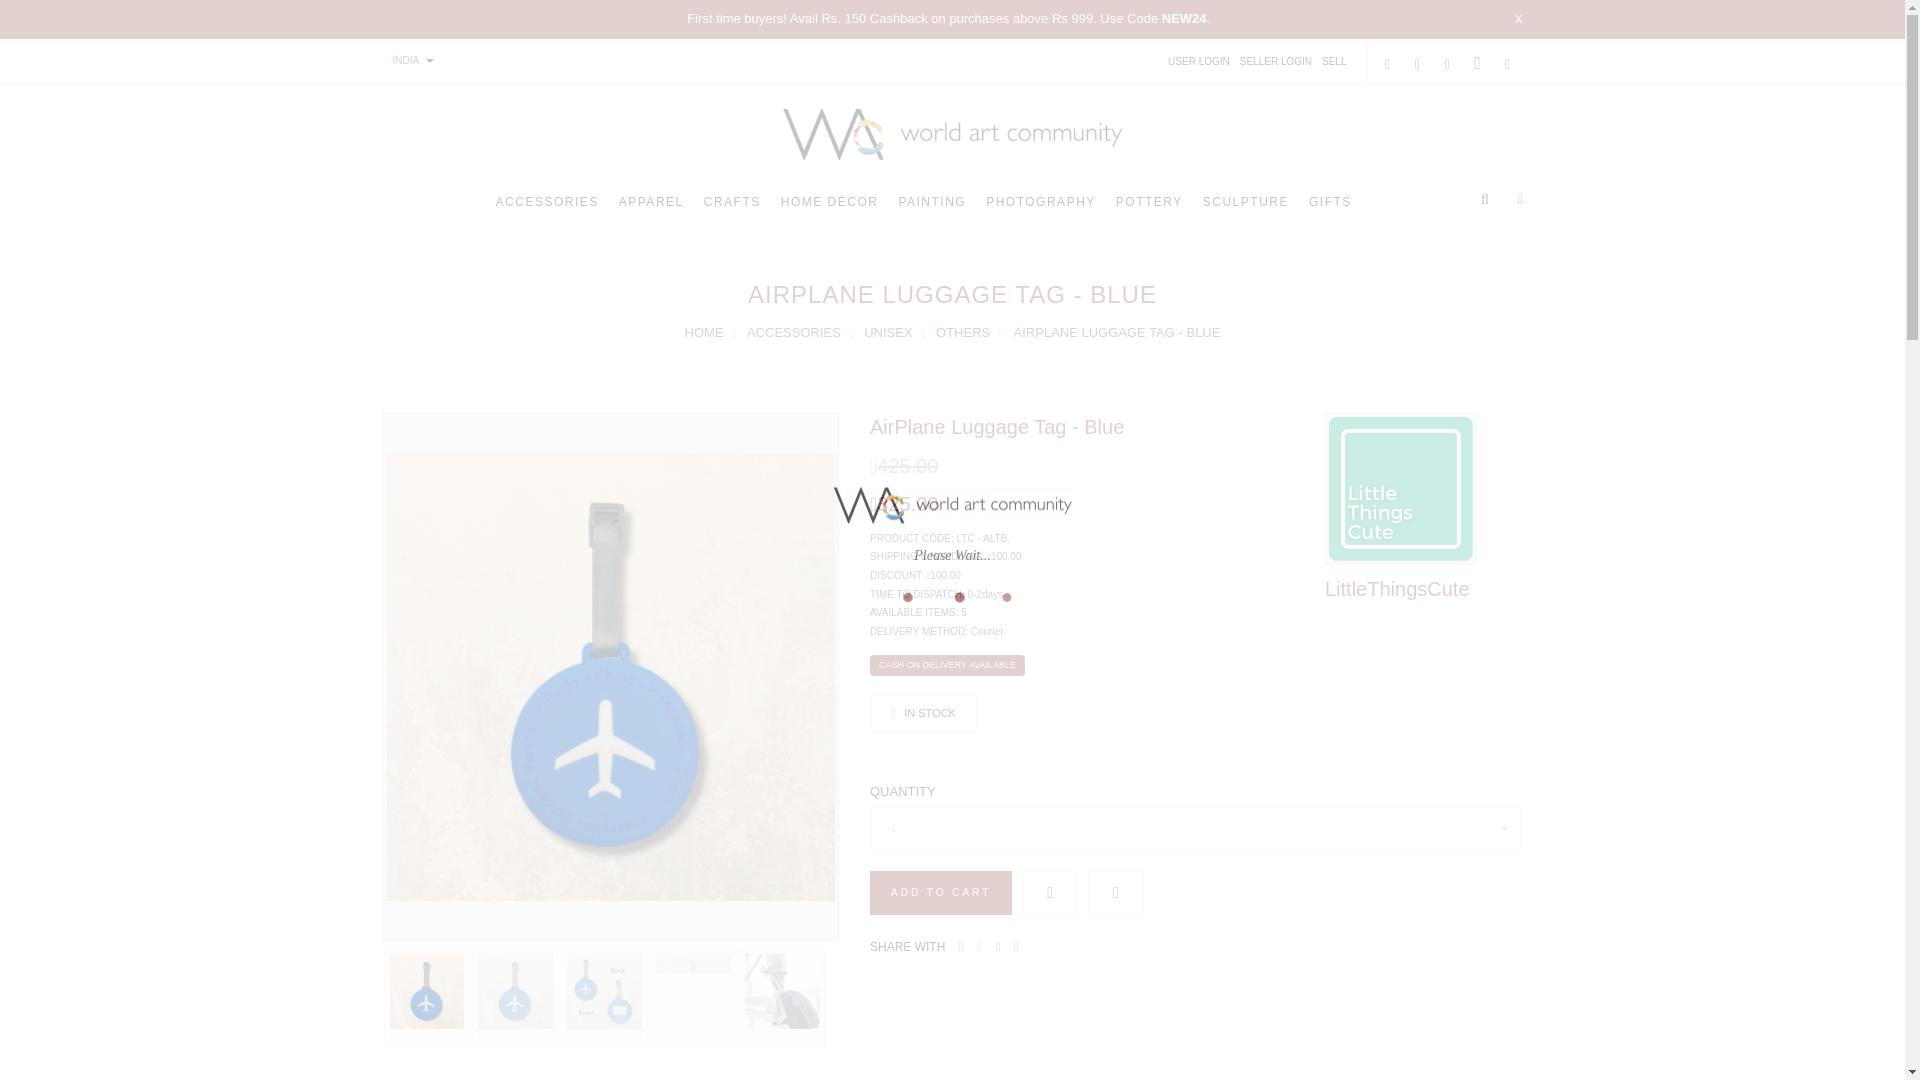  Describe the element at coordinates (1198, 61) in the screenshot. I see `USER LOGIN` at that location.